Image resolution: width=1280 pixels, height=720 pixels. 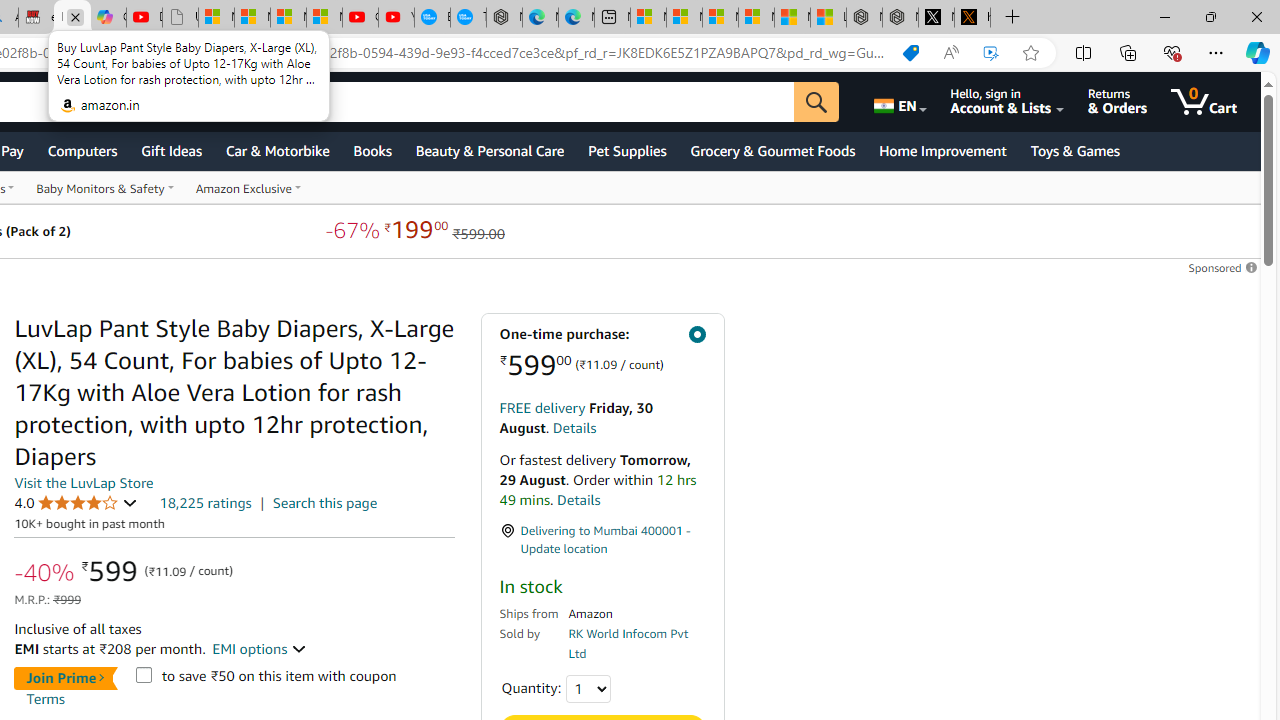 I want to click on YouTube Kids - An App Created for Kids to Explore Content, so click(x=396, y=18).